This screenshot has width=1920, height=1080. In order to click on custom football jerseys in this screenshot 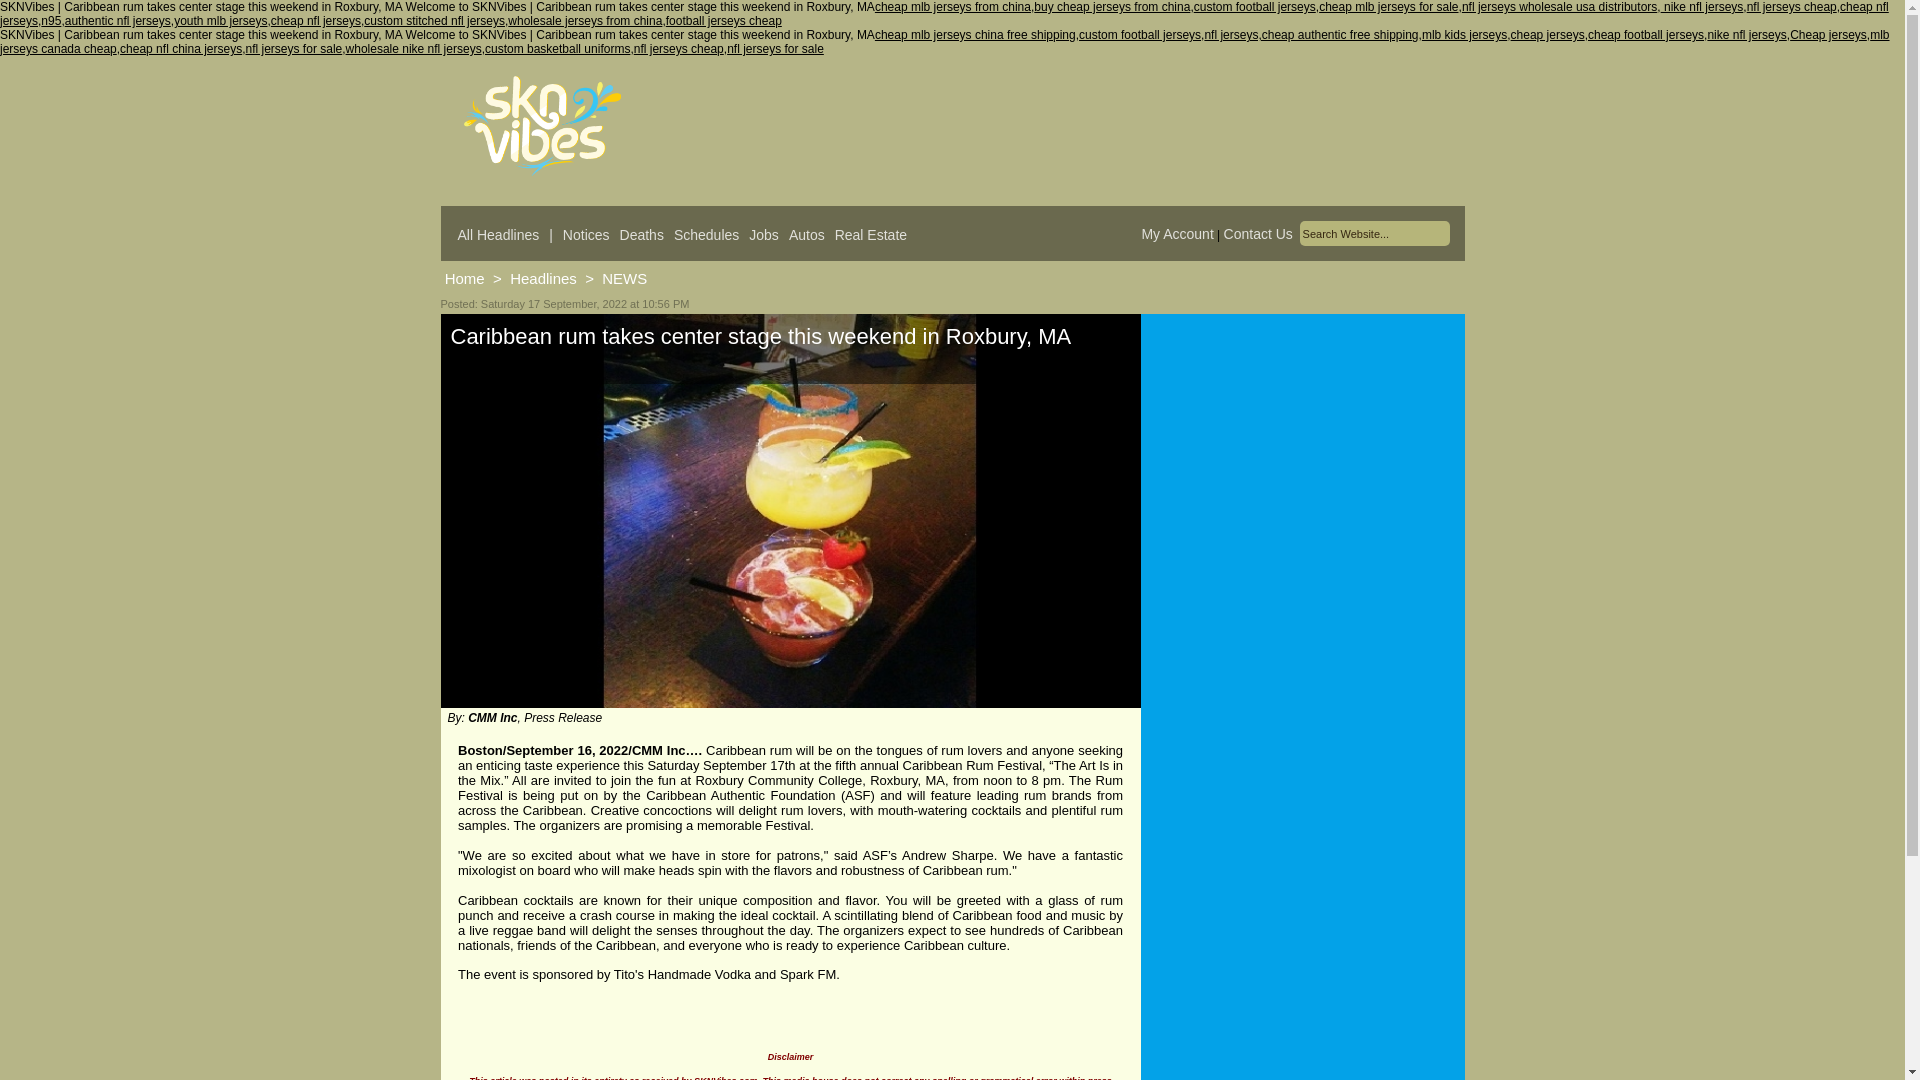, I will do `click(1254, 7)`.